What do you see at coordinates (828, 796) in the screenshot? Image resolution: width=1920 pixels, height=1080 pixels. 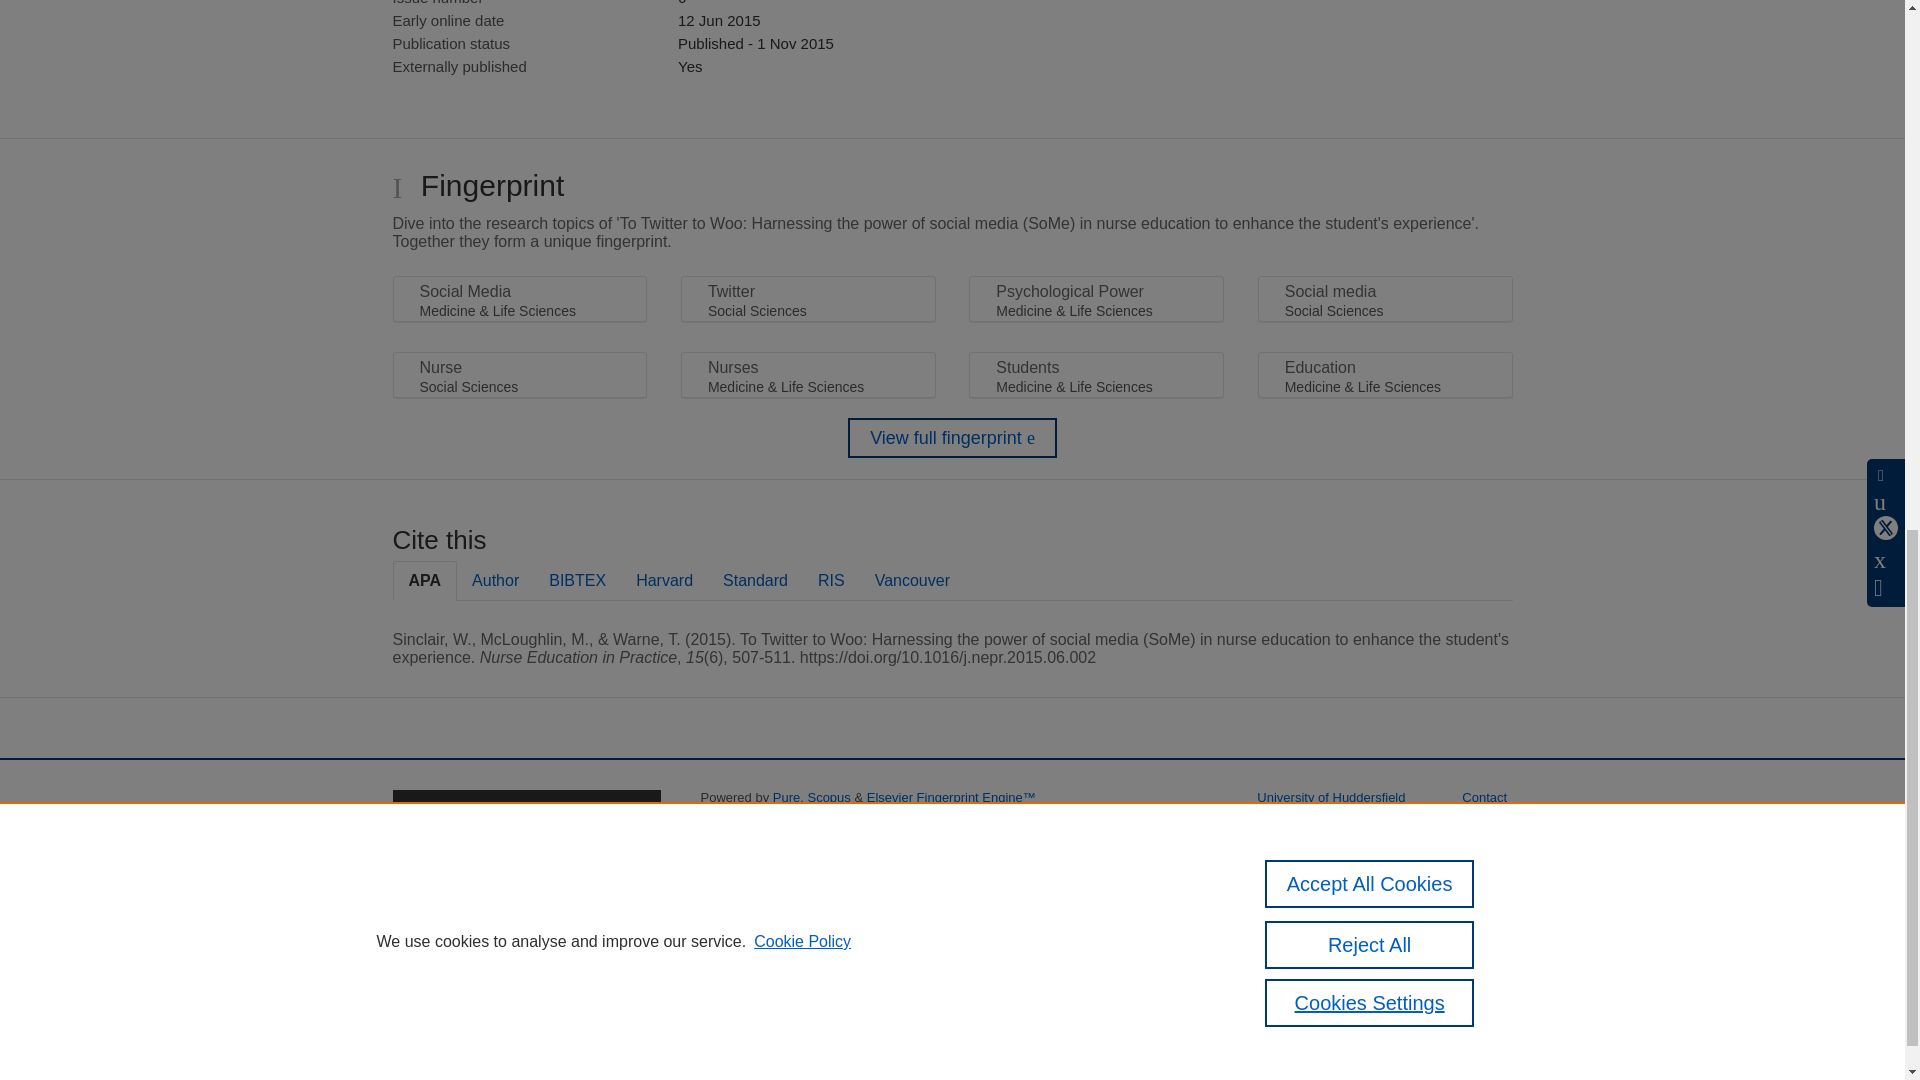 I see `Scopus` at bounding box center [828, 796].